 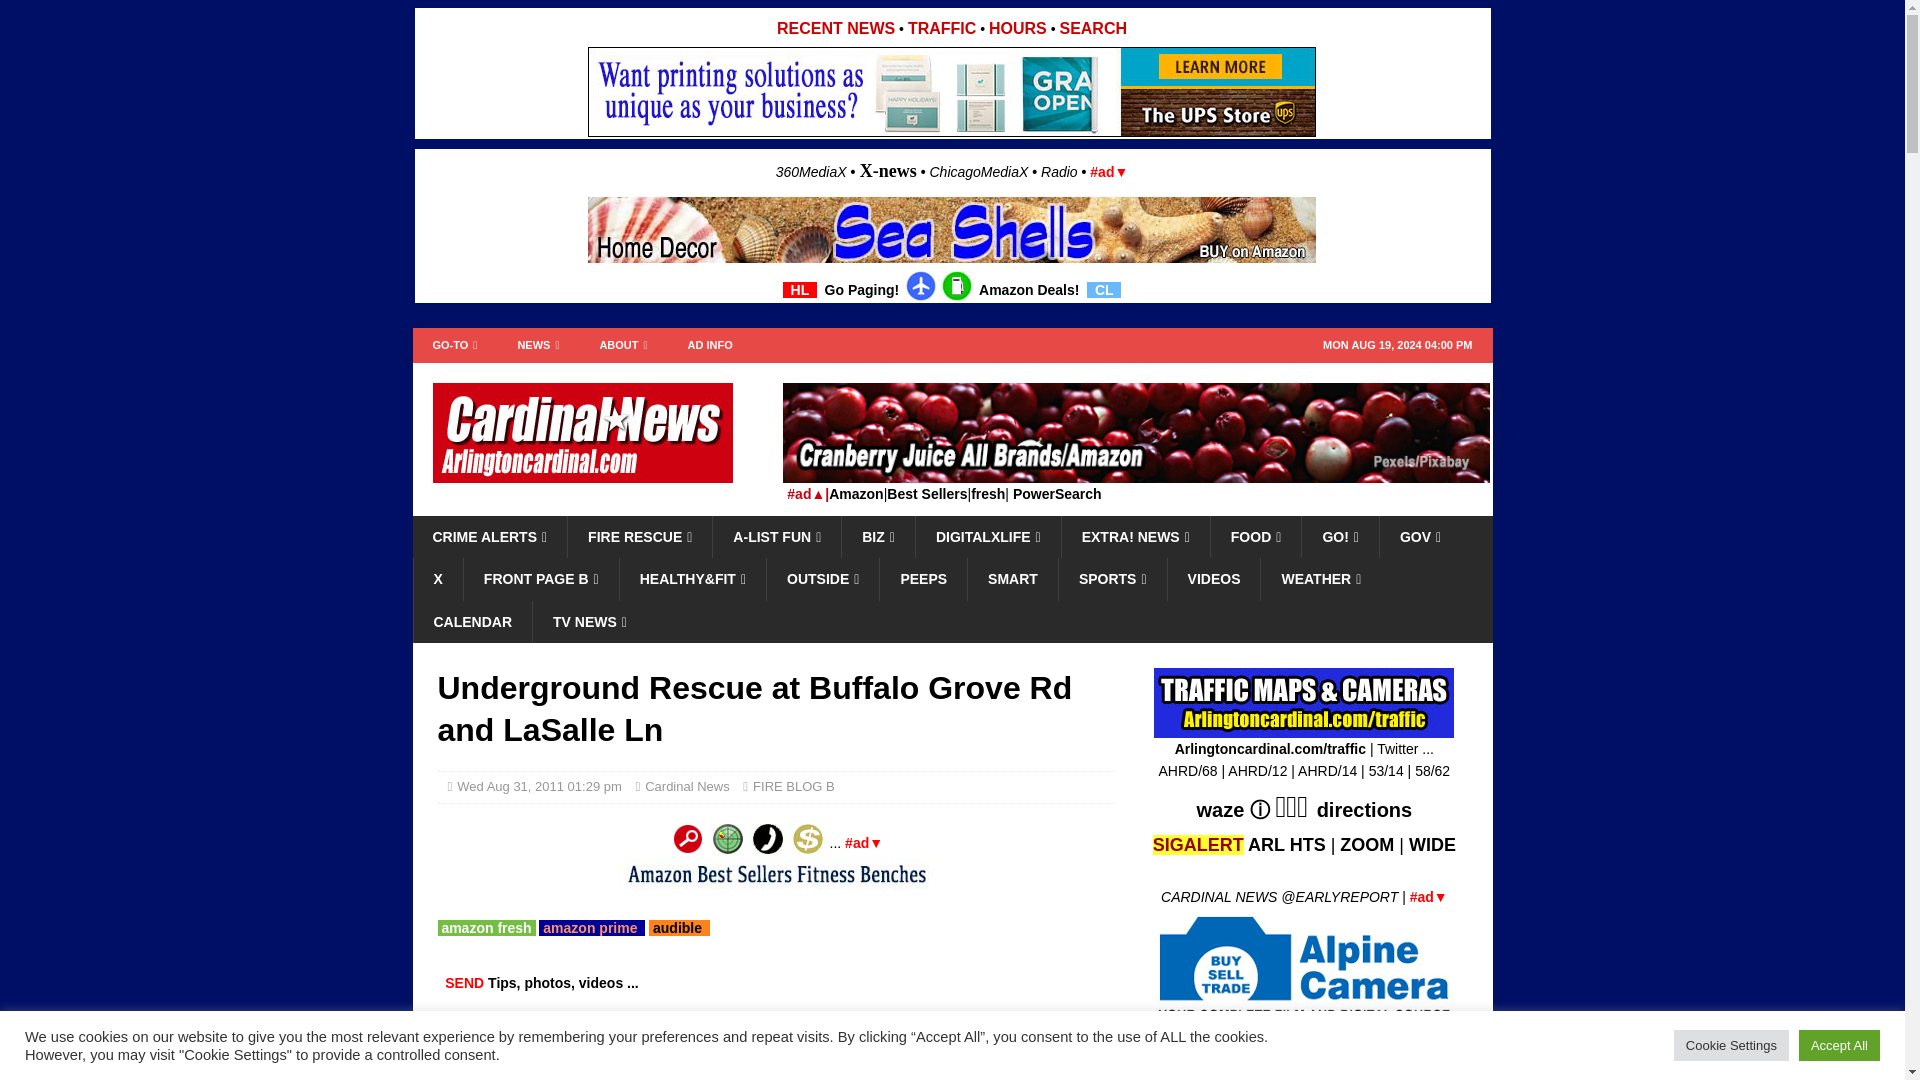 What do you see at coordinates (888, 170) in the screenshot?
I see `X-news` at bounding box center [888, 170].